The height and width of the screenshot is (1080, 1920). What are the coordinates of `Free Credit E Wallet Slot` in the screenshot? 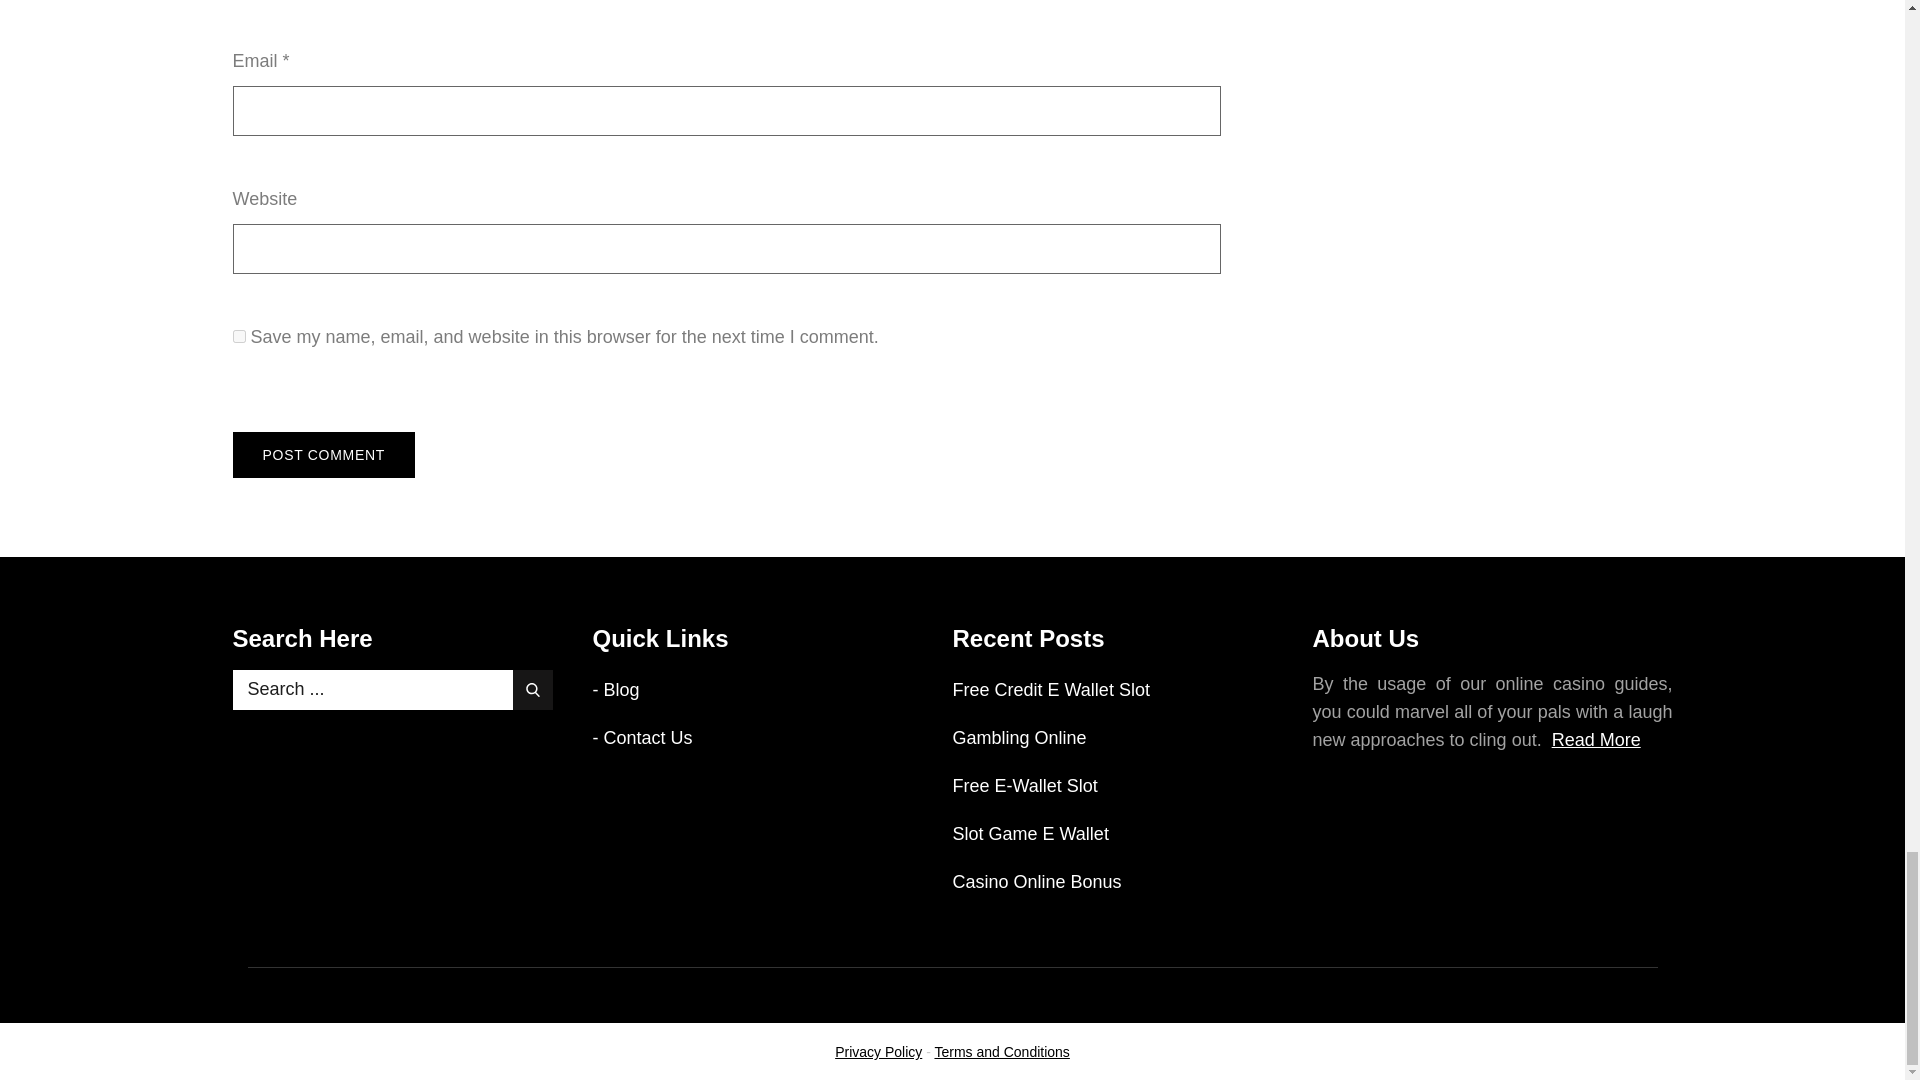 It's located at (1050, 690).